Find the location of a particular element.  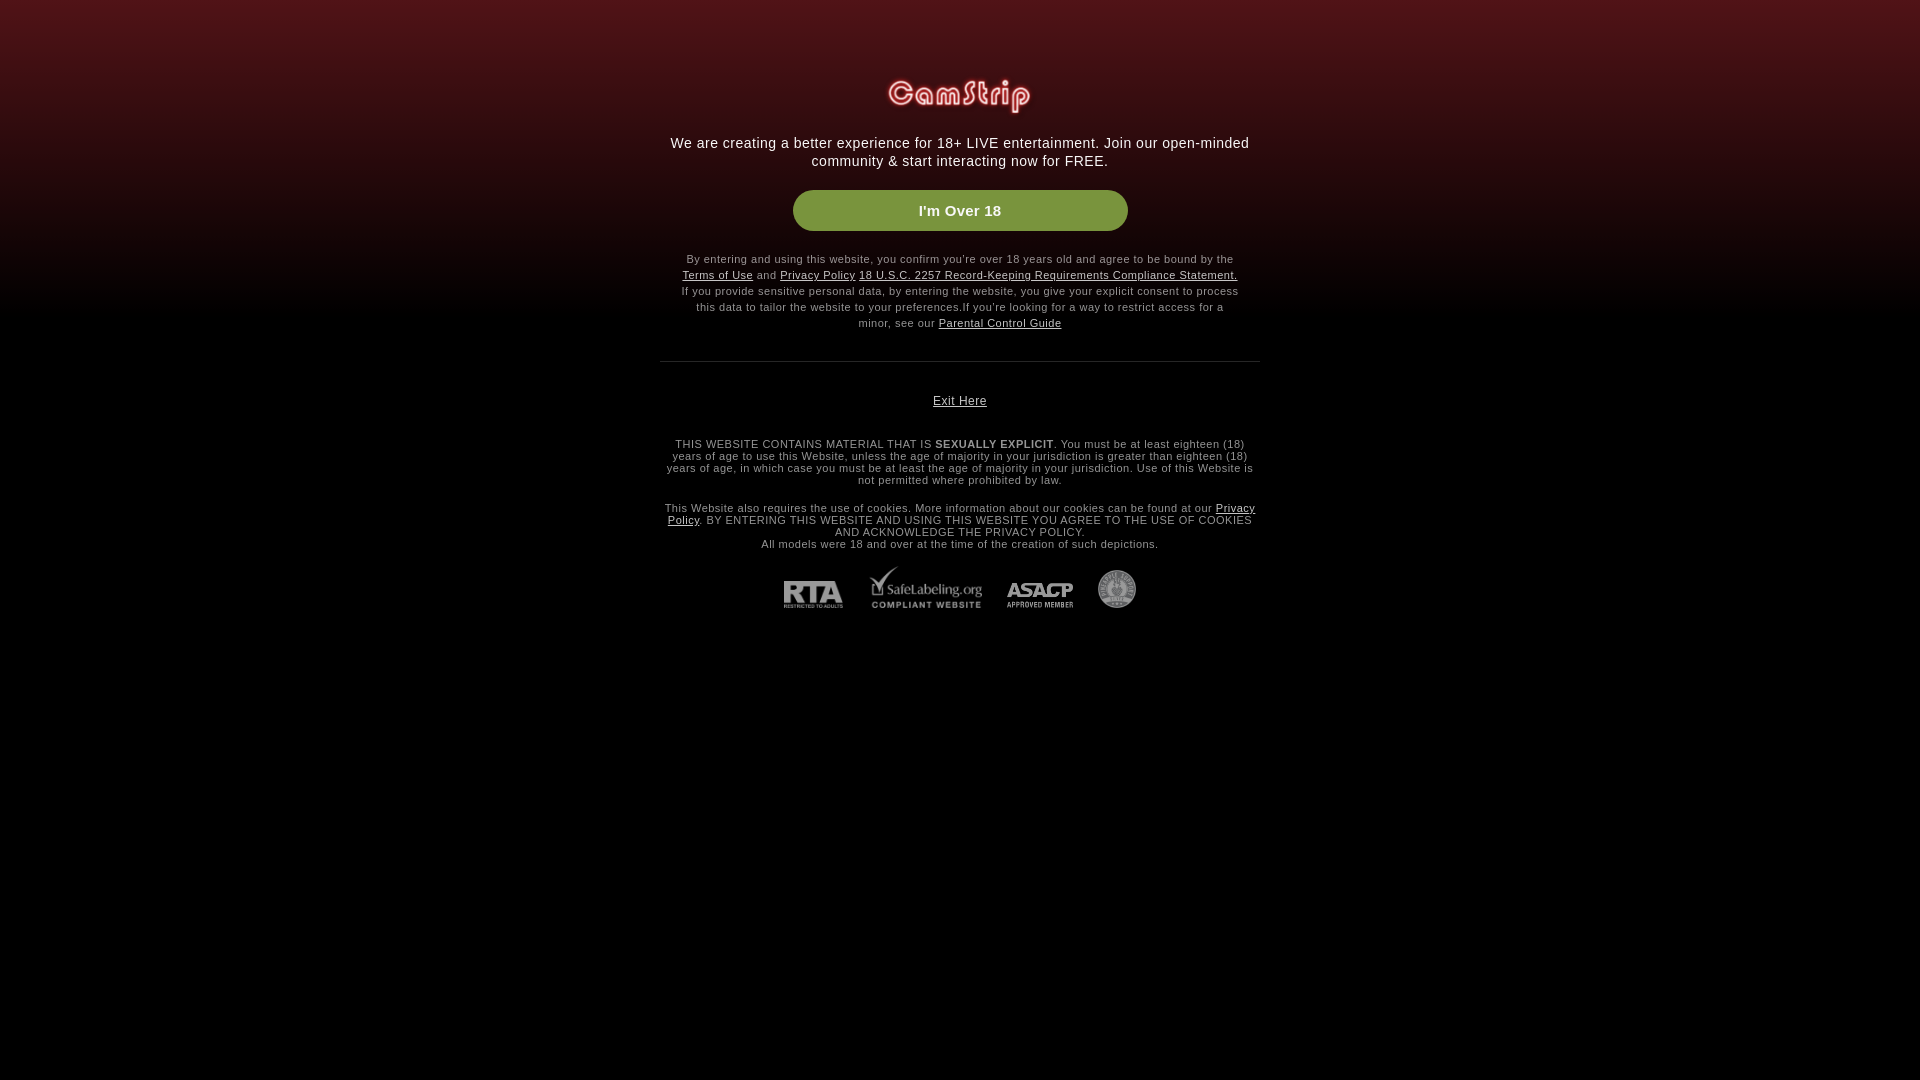

Home is located at coordinates (106, 128).